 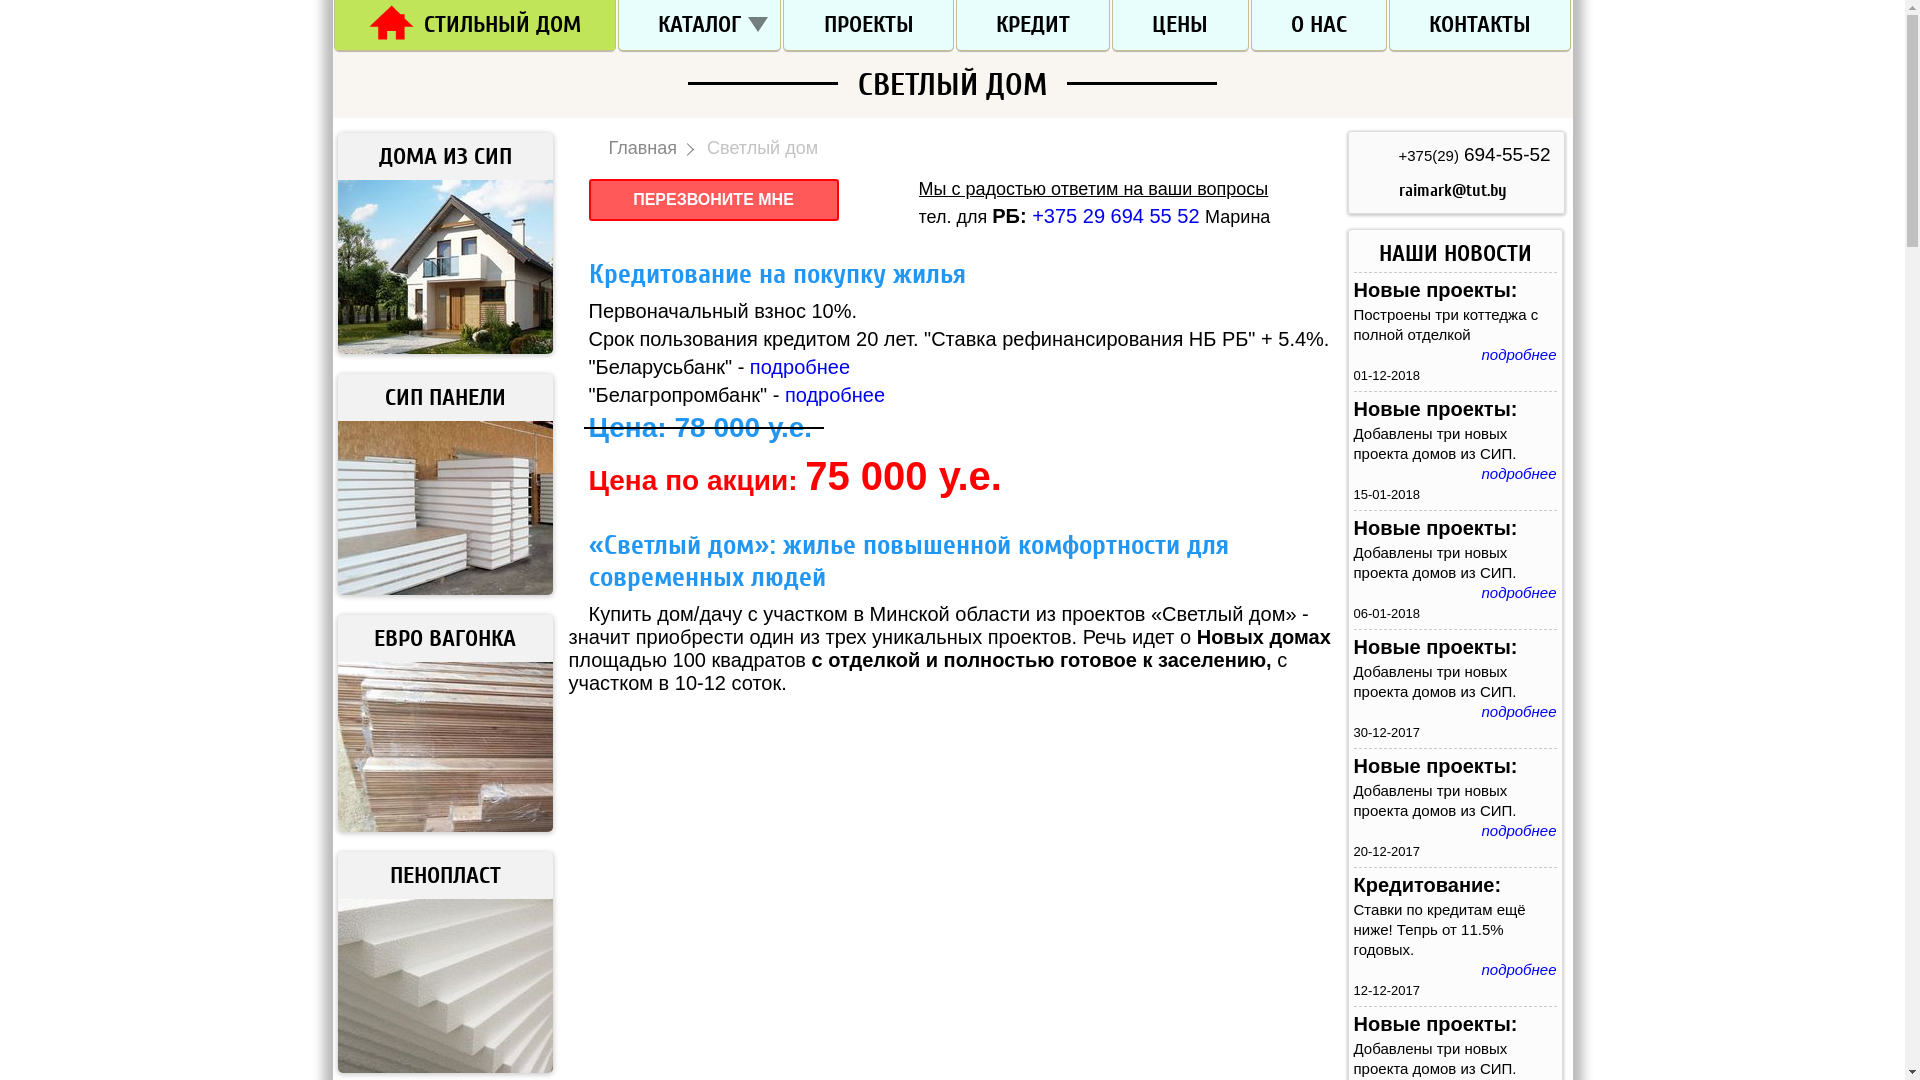 What do you see at coordinates (1452, 190) in the screenshot?
I see `raimark@tut.by` at bounding box center [1452, 190].